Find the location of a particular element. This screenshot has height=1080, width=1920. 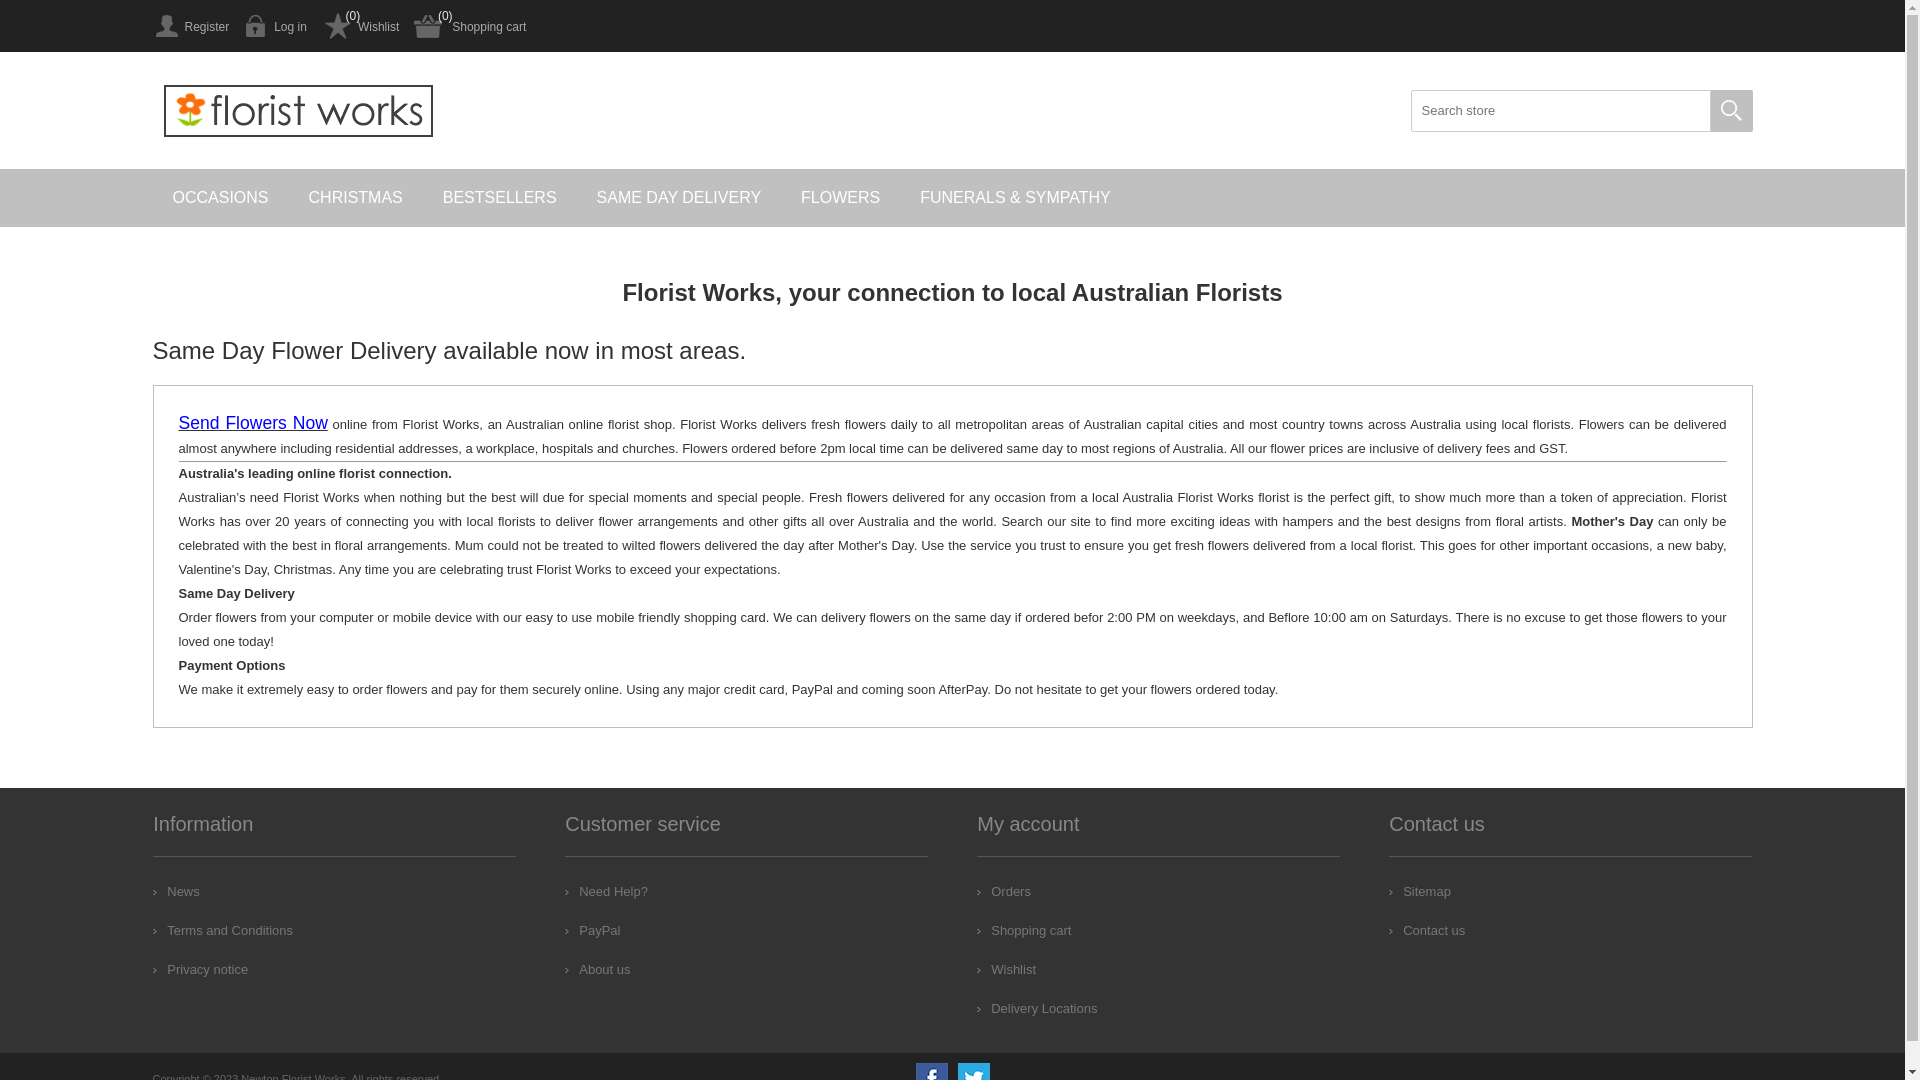

CHRISTMAS is located at coordinates (356, 198).